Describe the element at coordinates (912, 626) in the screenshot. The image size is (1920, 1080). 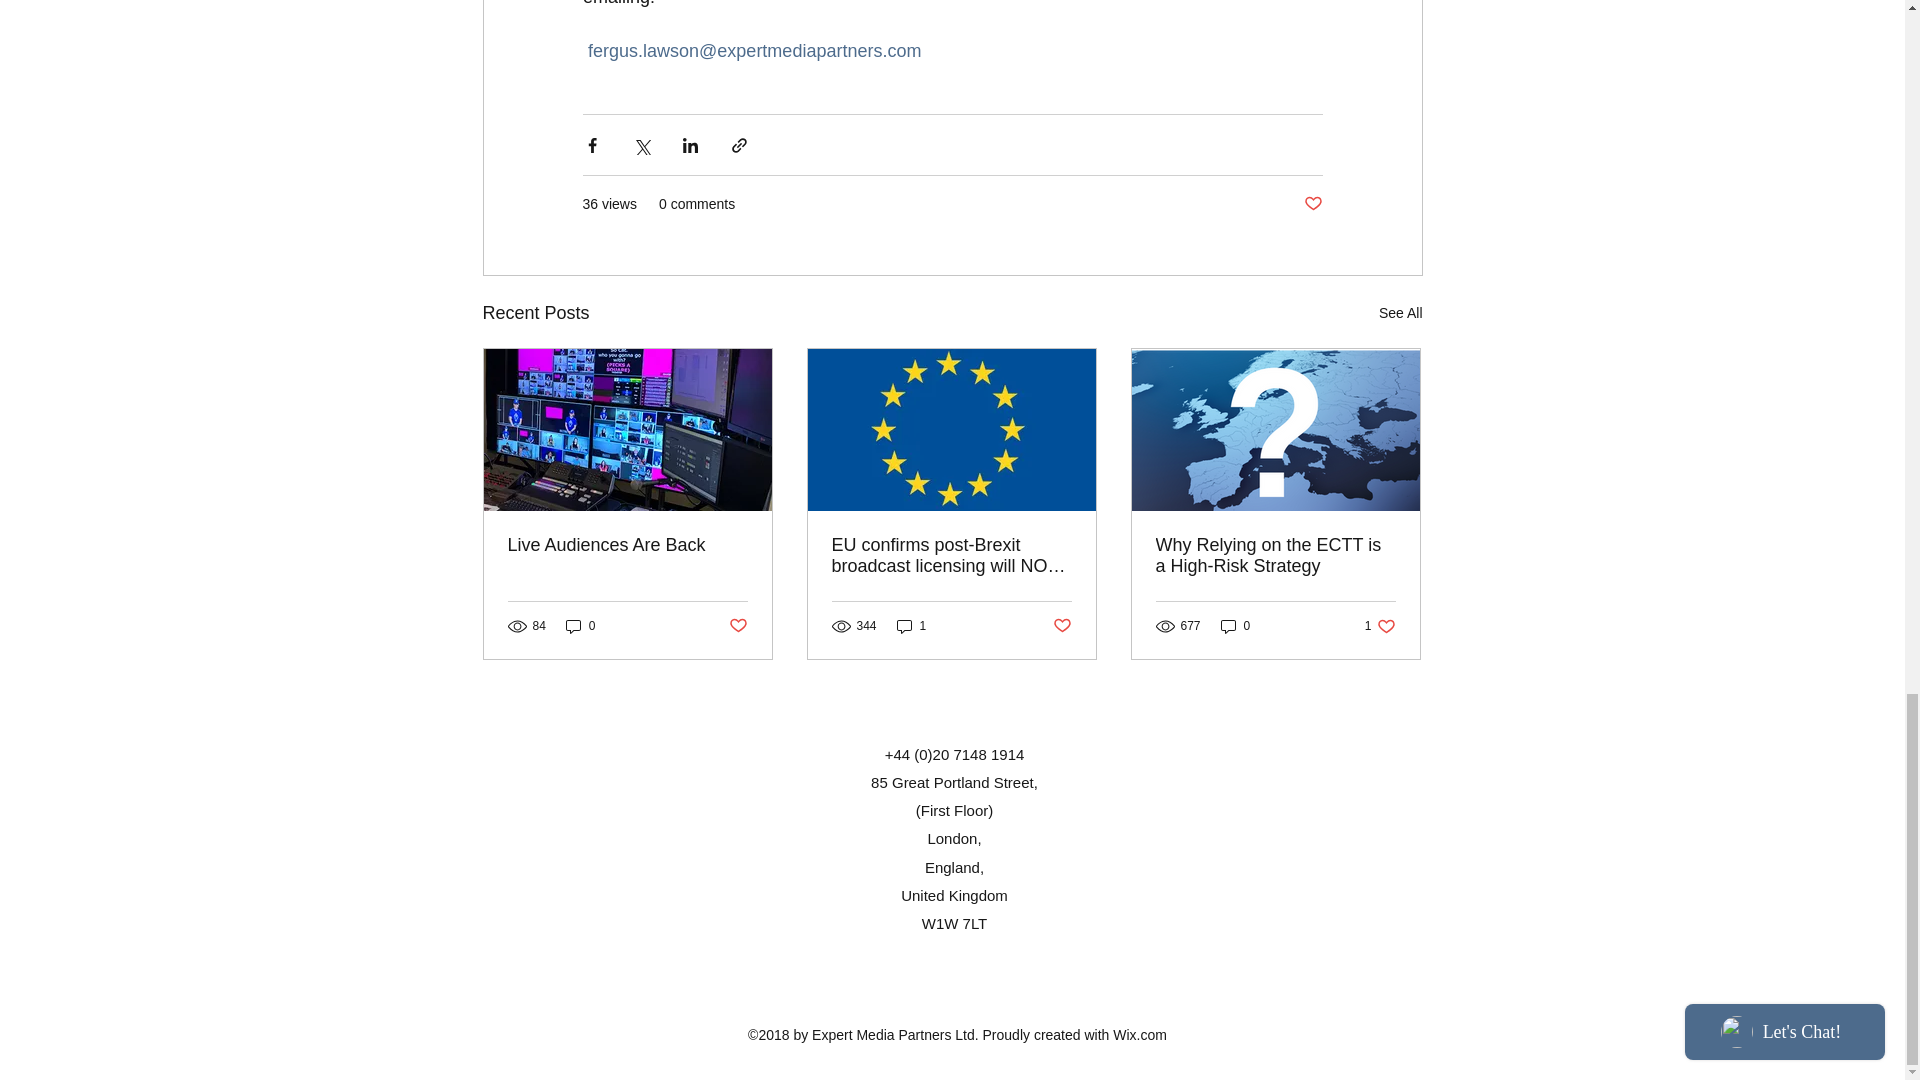
I see `1` at that location.